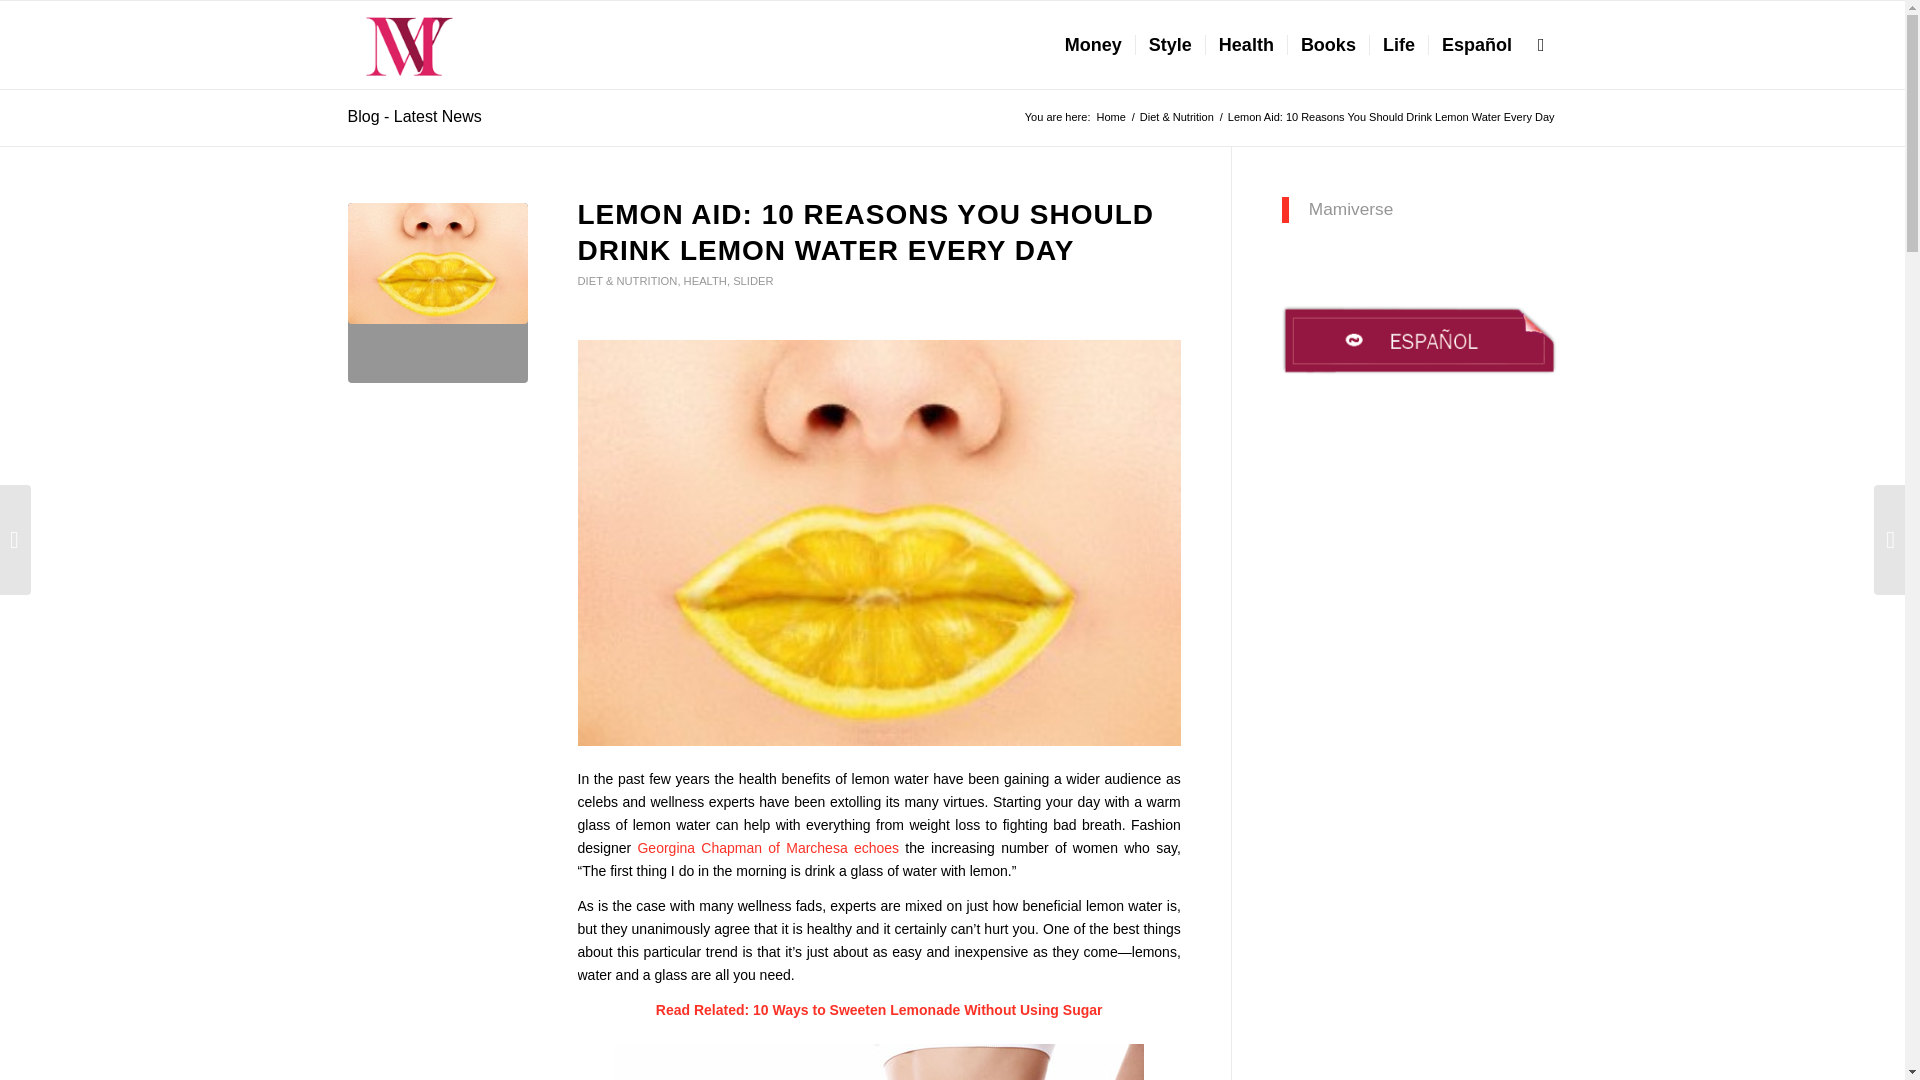 Image resolution: width=1920 pixels, height=1080 pixels. Describe the element at coordinates (753, 281) in the screenshot. I see `SLIDER` at that location.